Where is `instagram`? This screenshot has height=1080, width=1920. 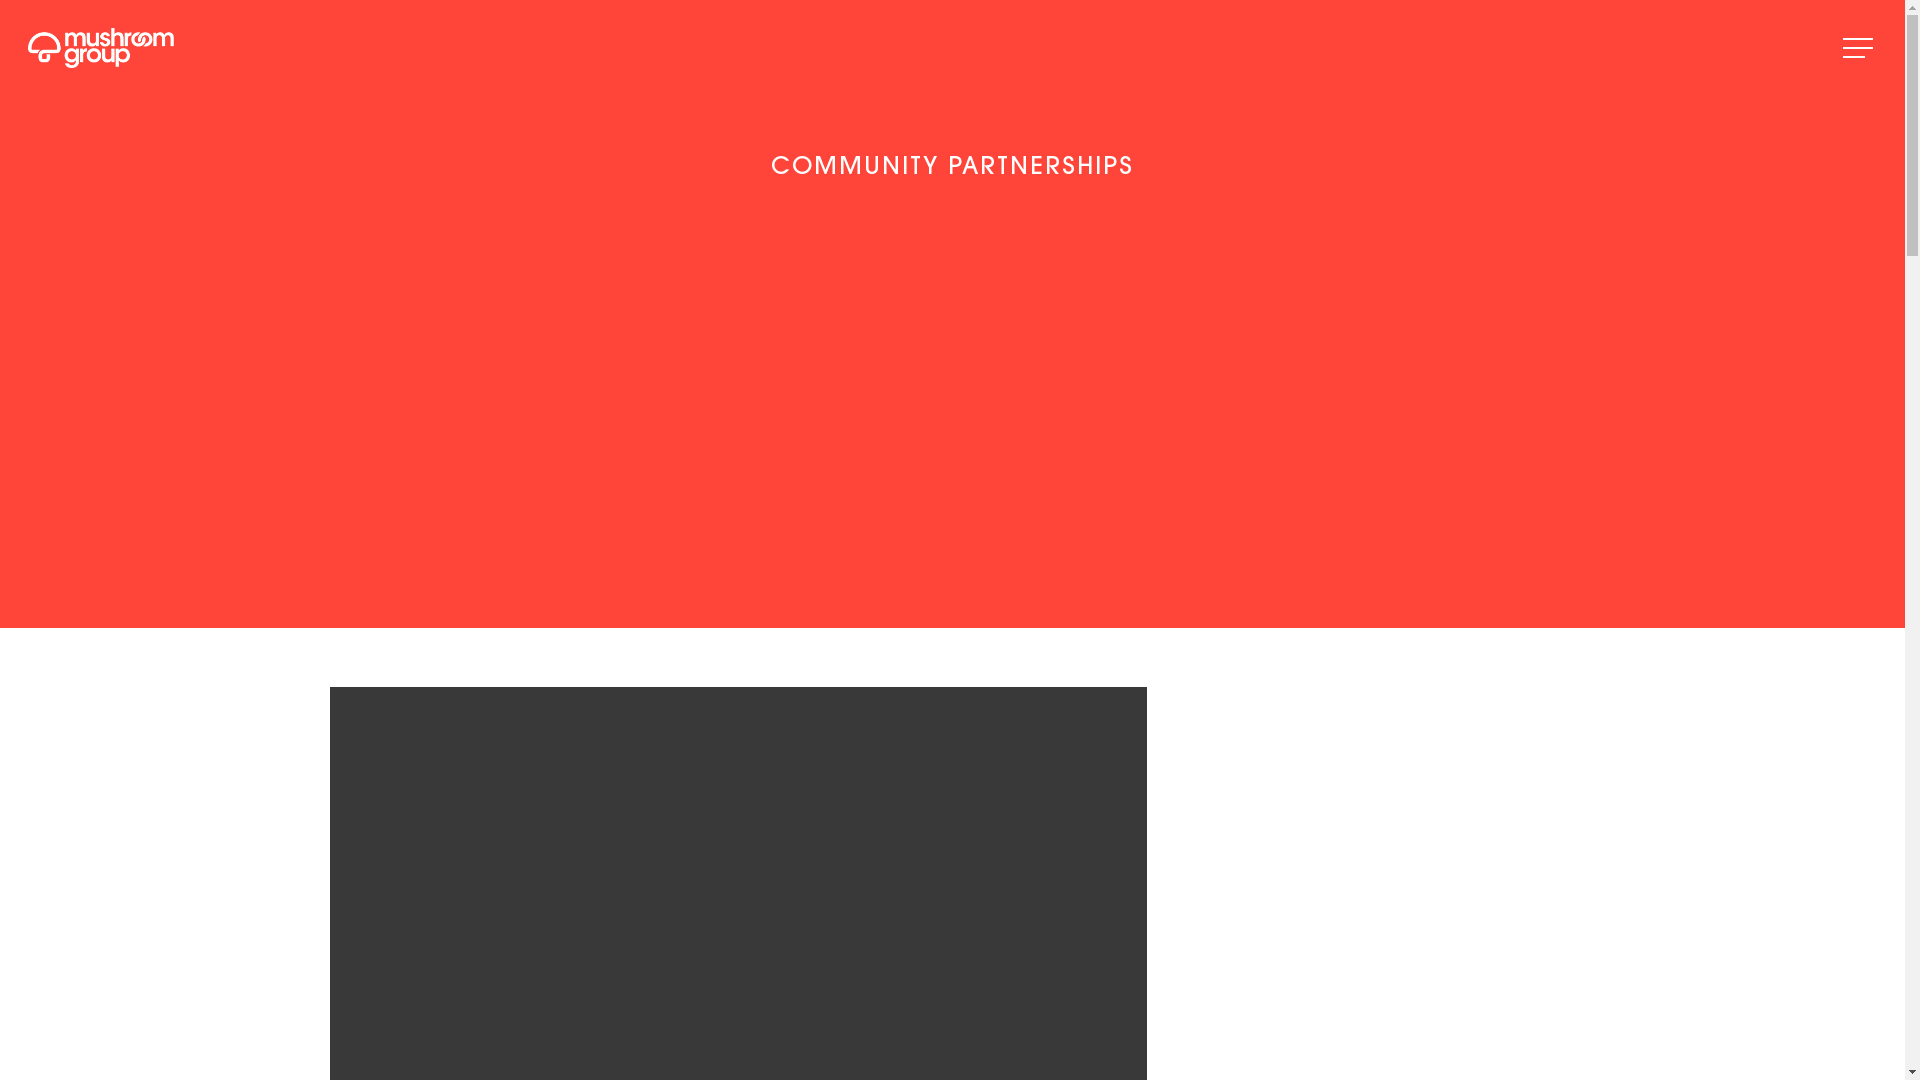
instagram is located at coordinates (1526, 1047).